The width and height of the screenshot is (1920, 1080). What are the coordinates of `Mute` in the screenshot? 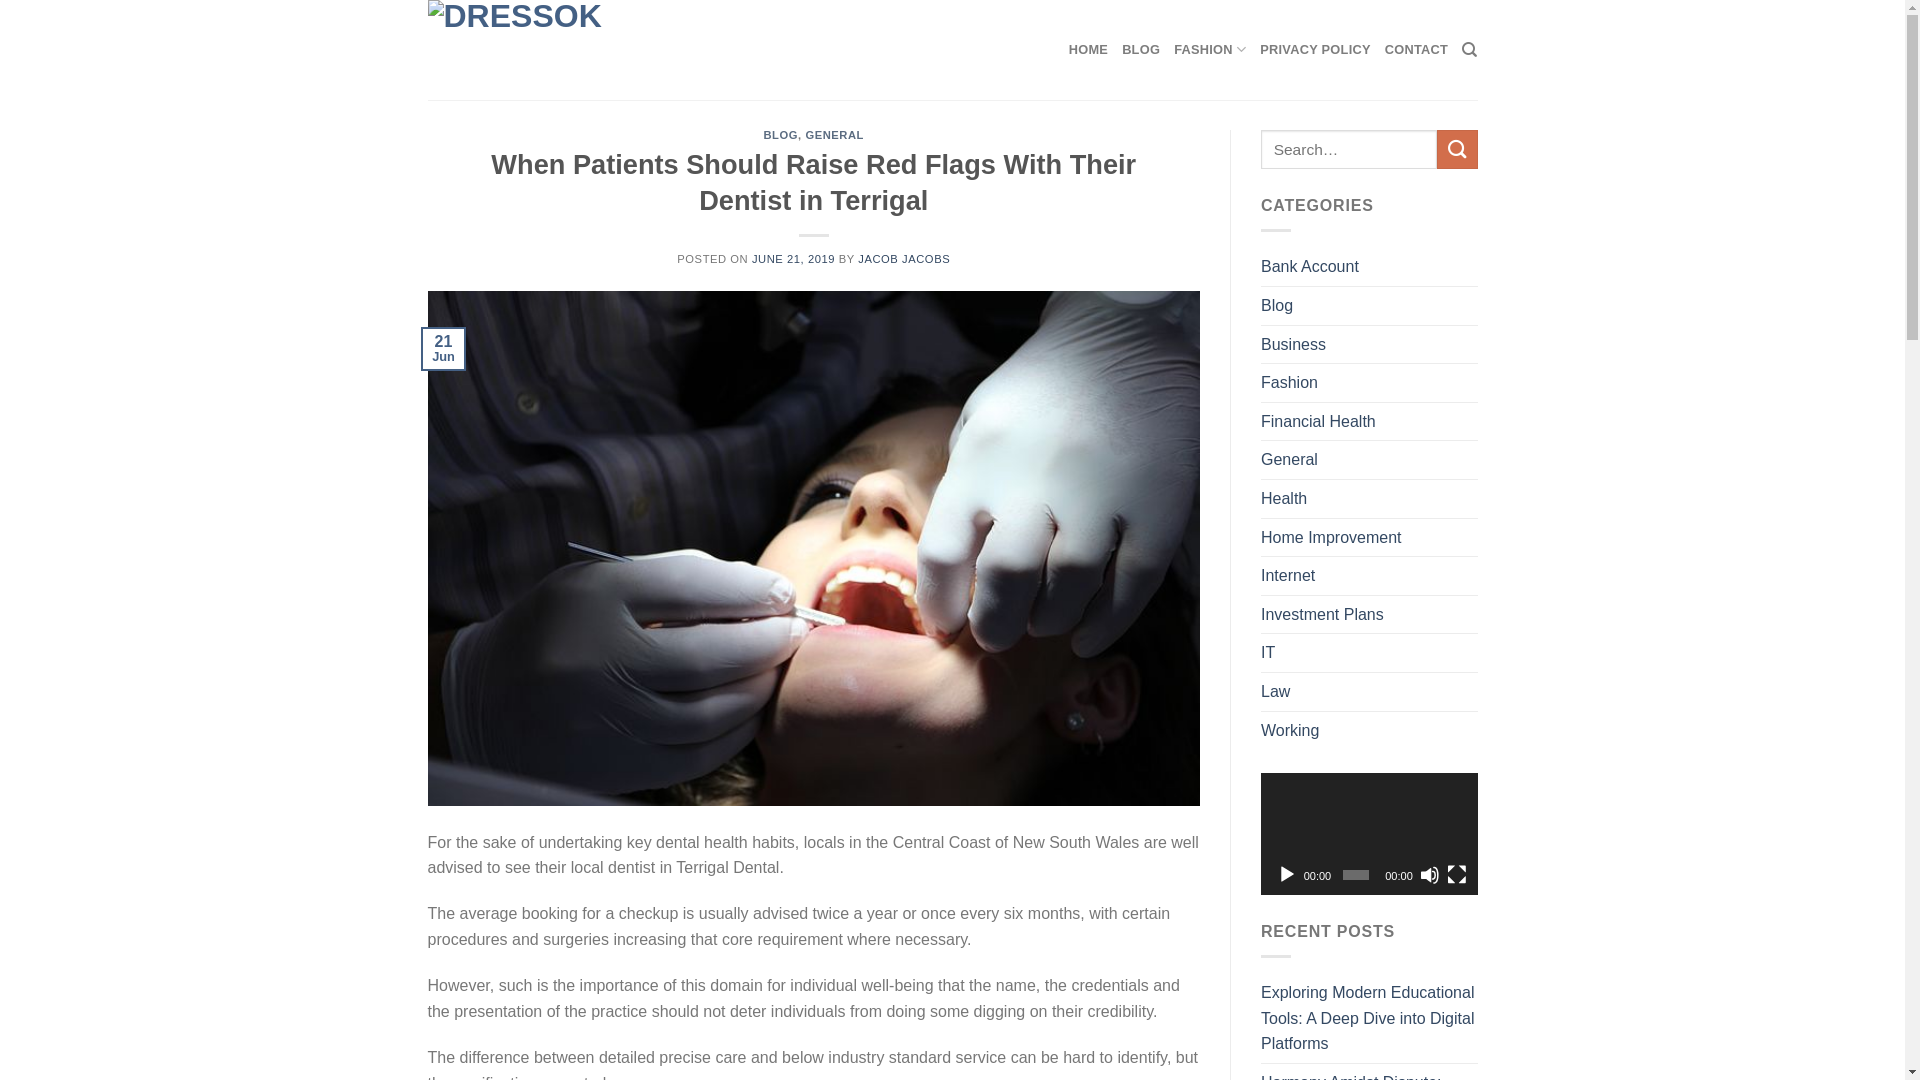 It's located at (1430, 875).